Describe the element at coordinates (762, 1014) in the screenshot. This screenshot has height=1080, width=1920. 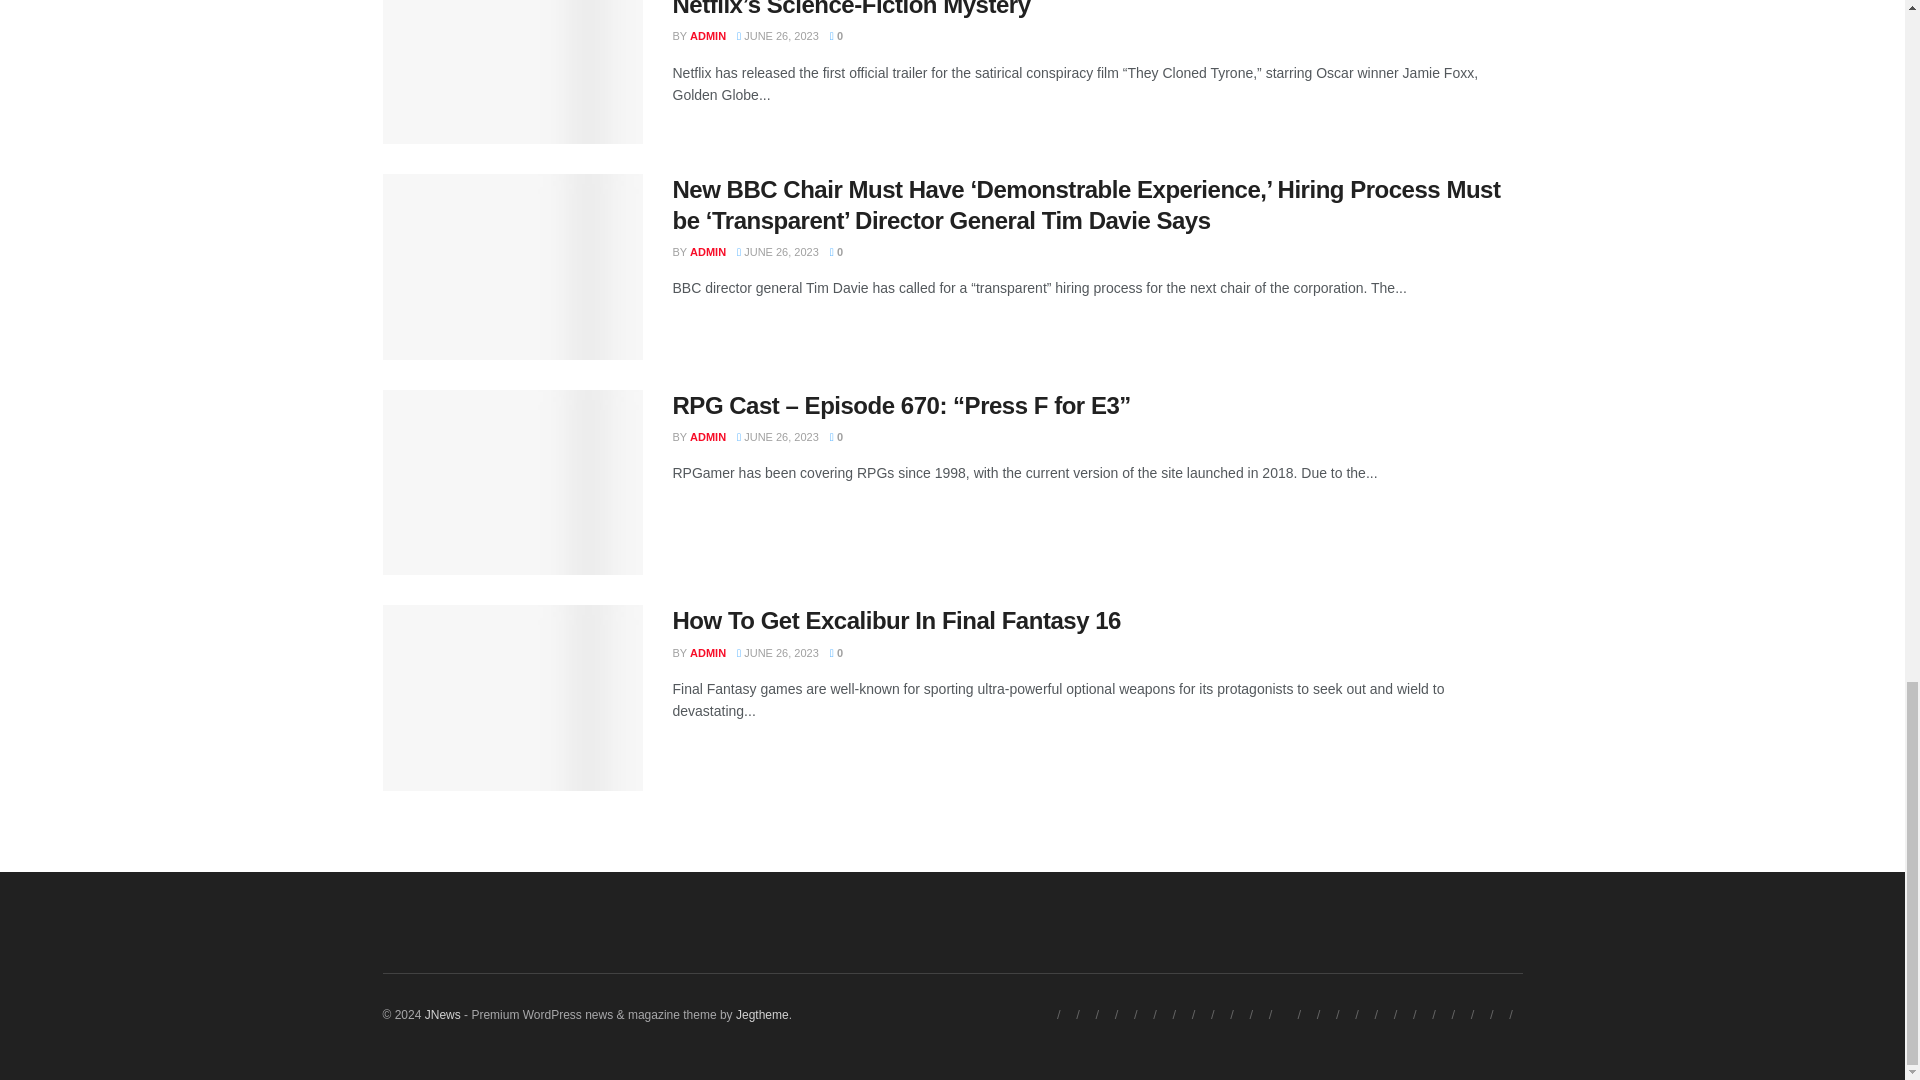
I see `Jegtheme` at that location.